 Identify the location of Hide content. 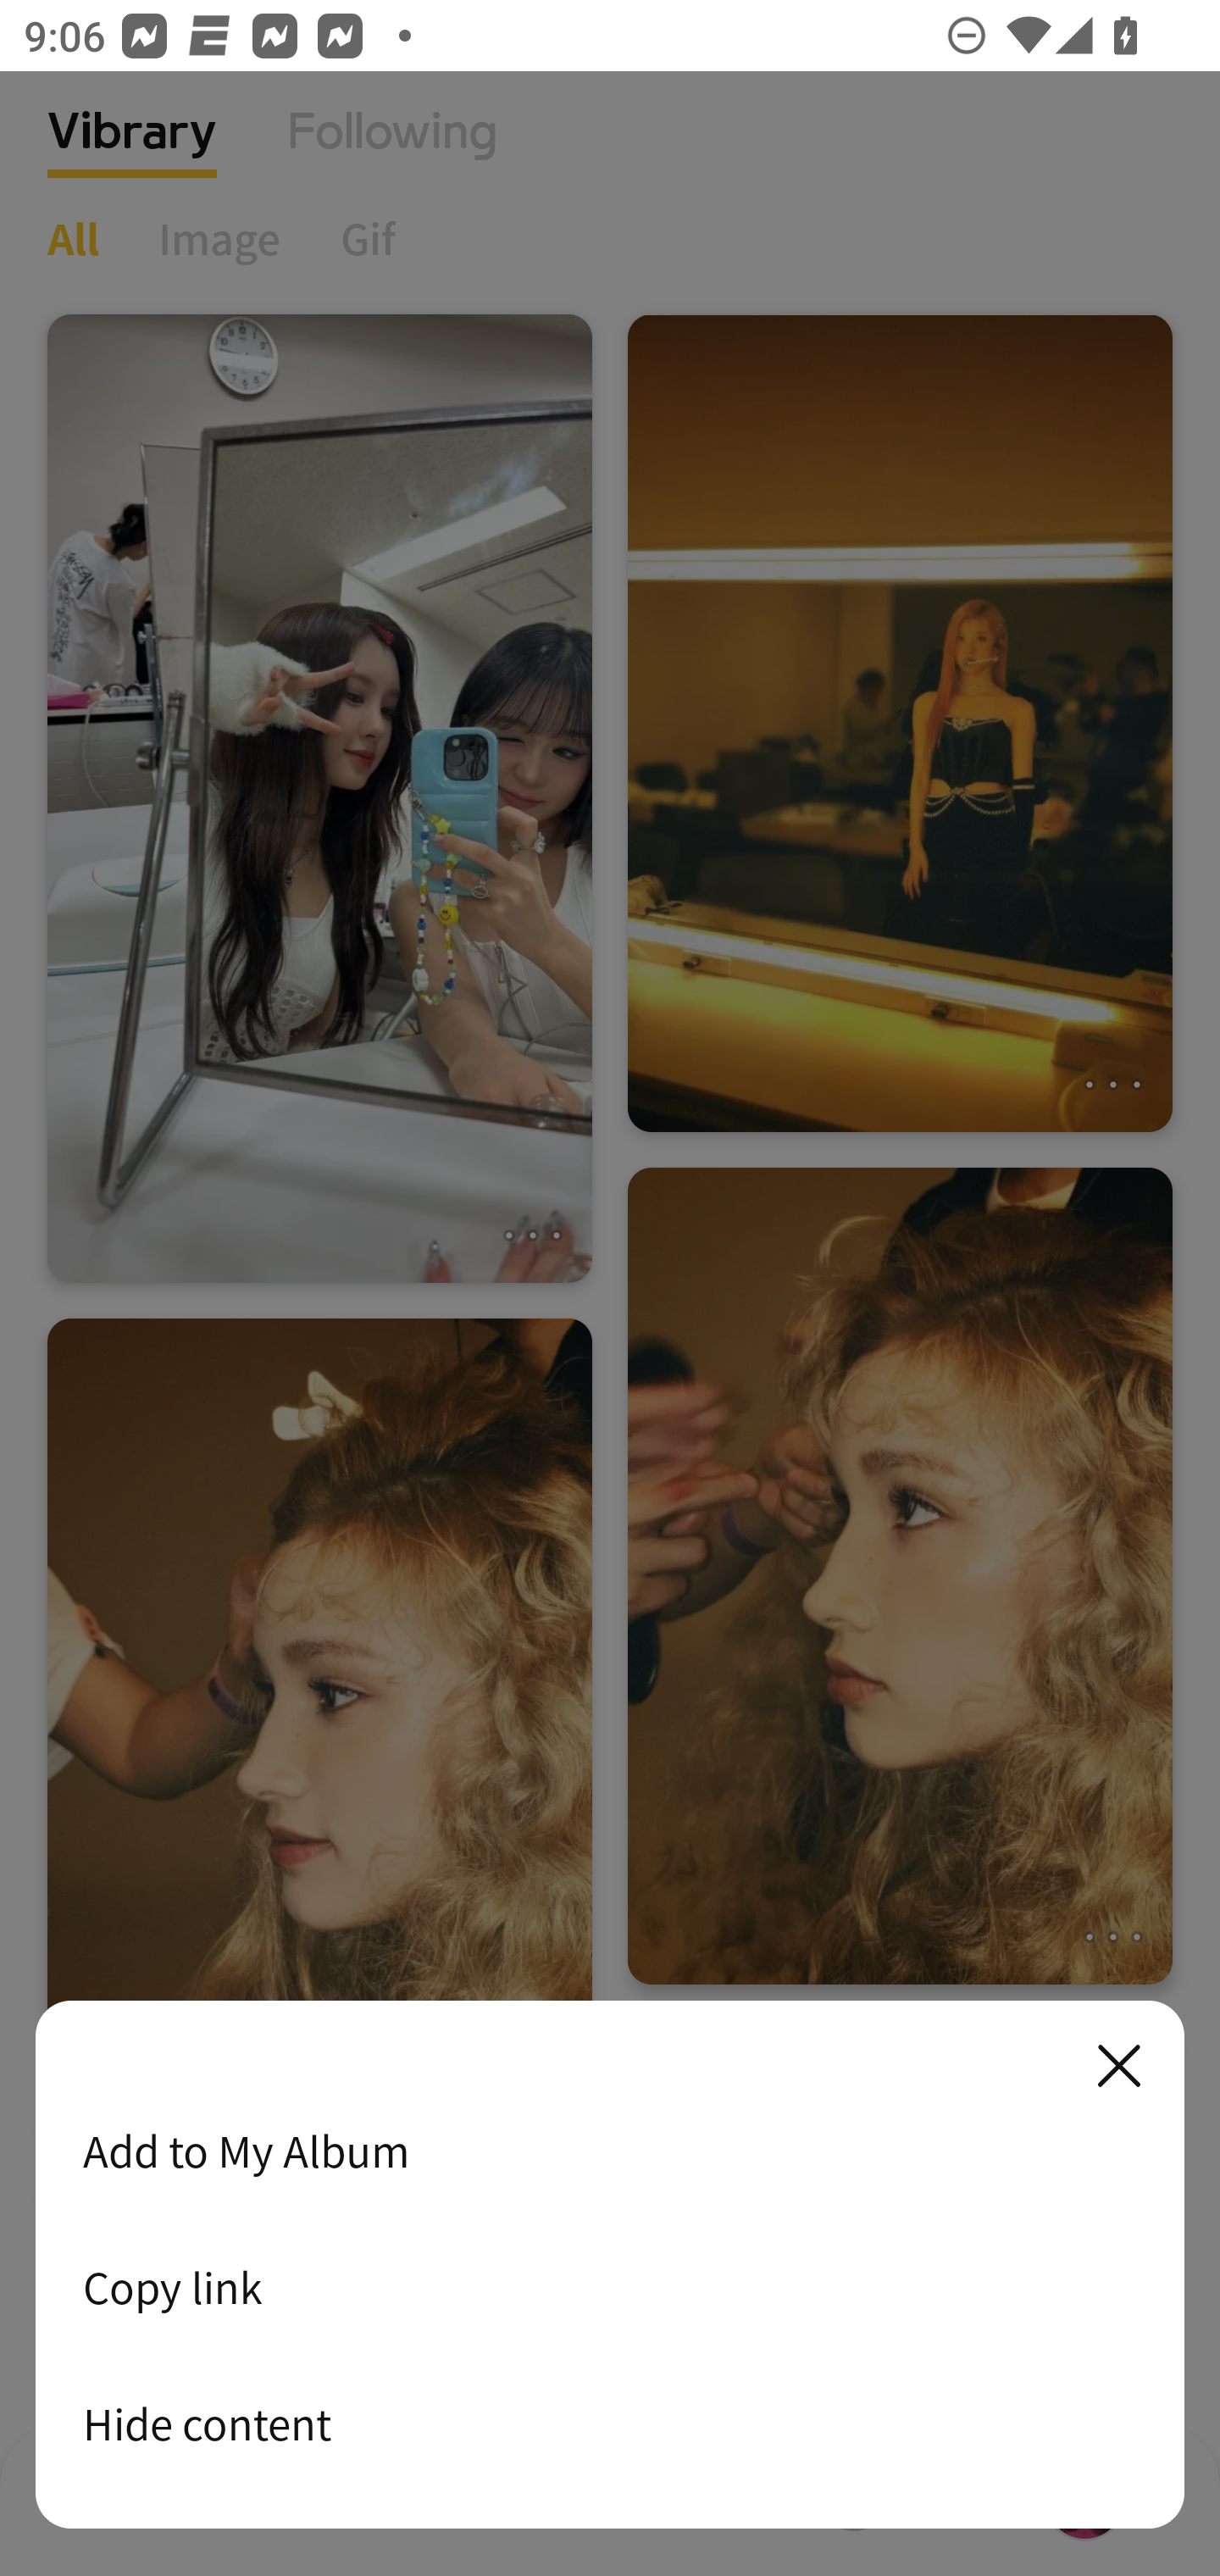
(610, 2423).